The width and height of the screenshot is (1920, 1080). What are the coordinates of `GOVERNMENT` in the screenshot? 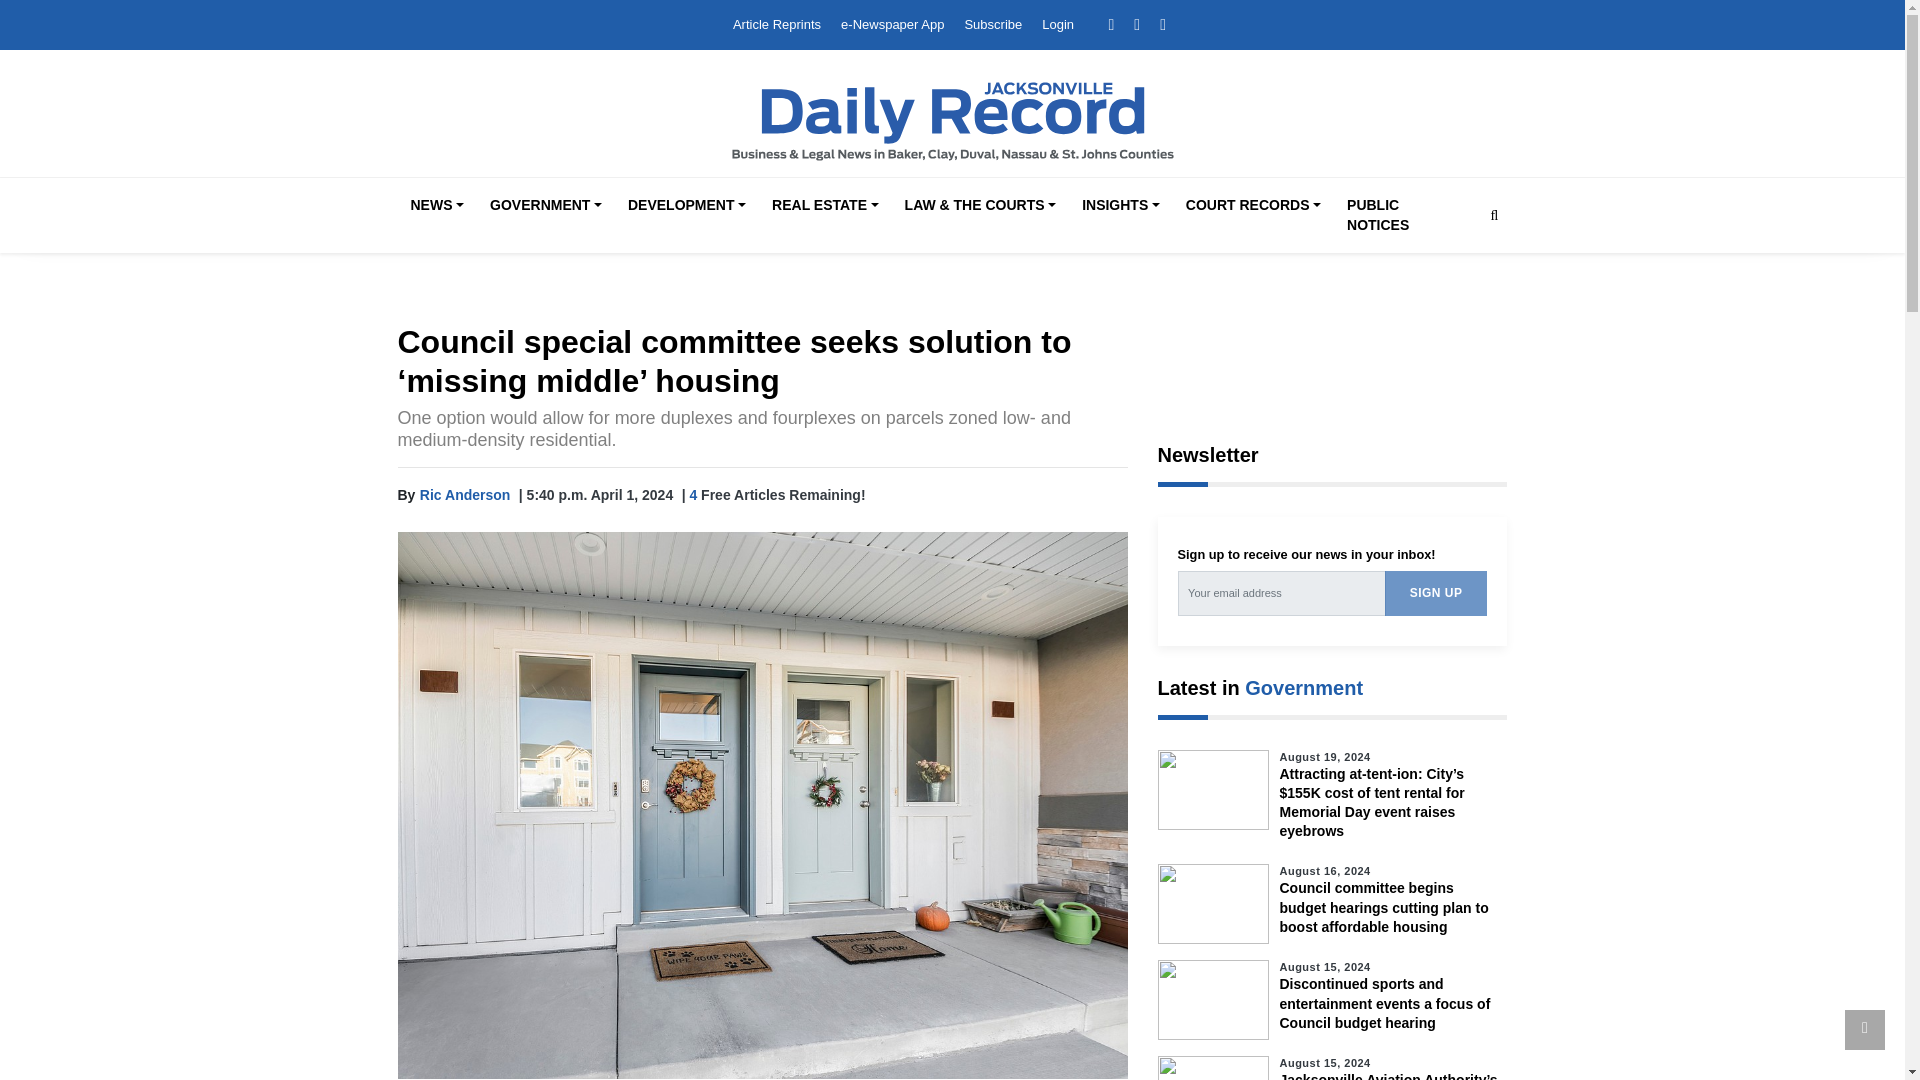 It's located at (546, 206).